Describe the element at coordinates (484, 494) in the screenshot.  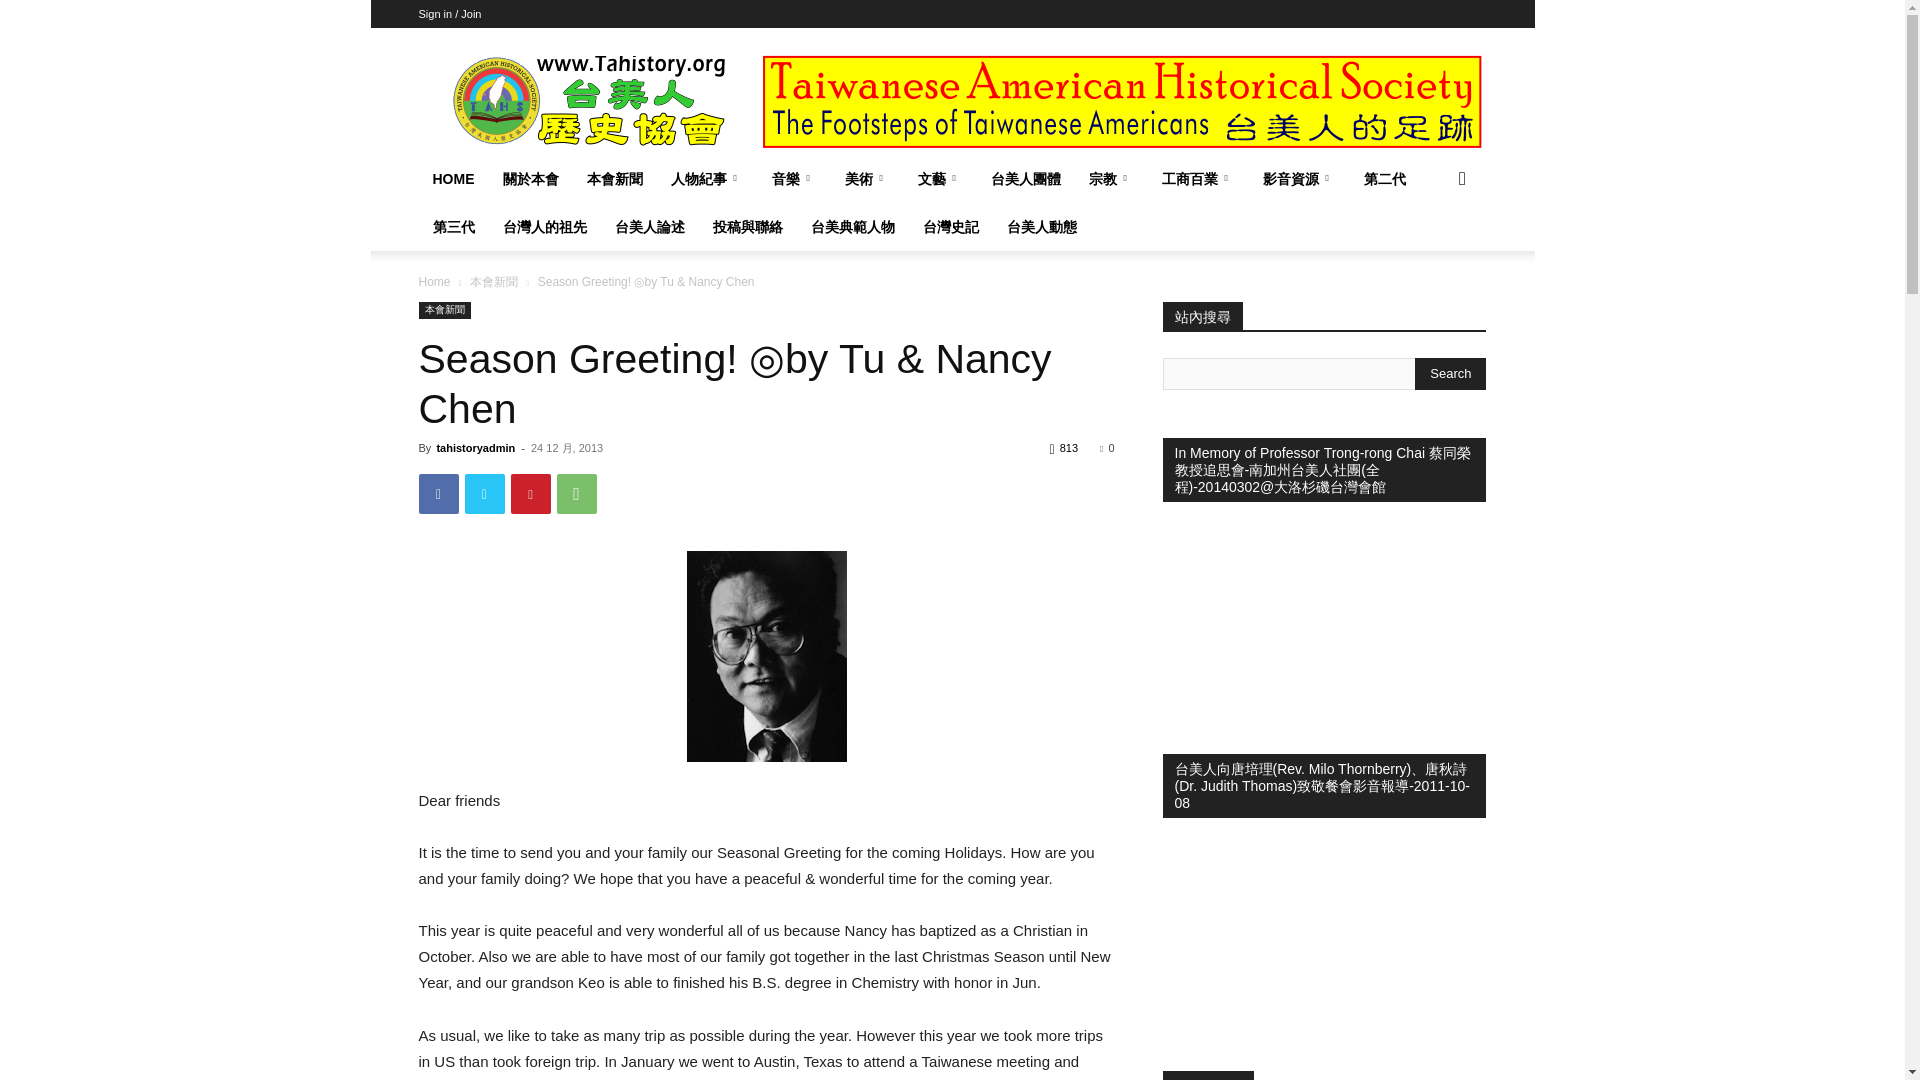
I see `Twitter` at that location.